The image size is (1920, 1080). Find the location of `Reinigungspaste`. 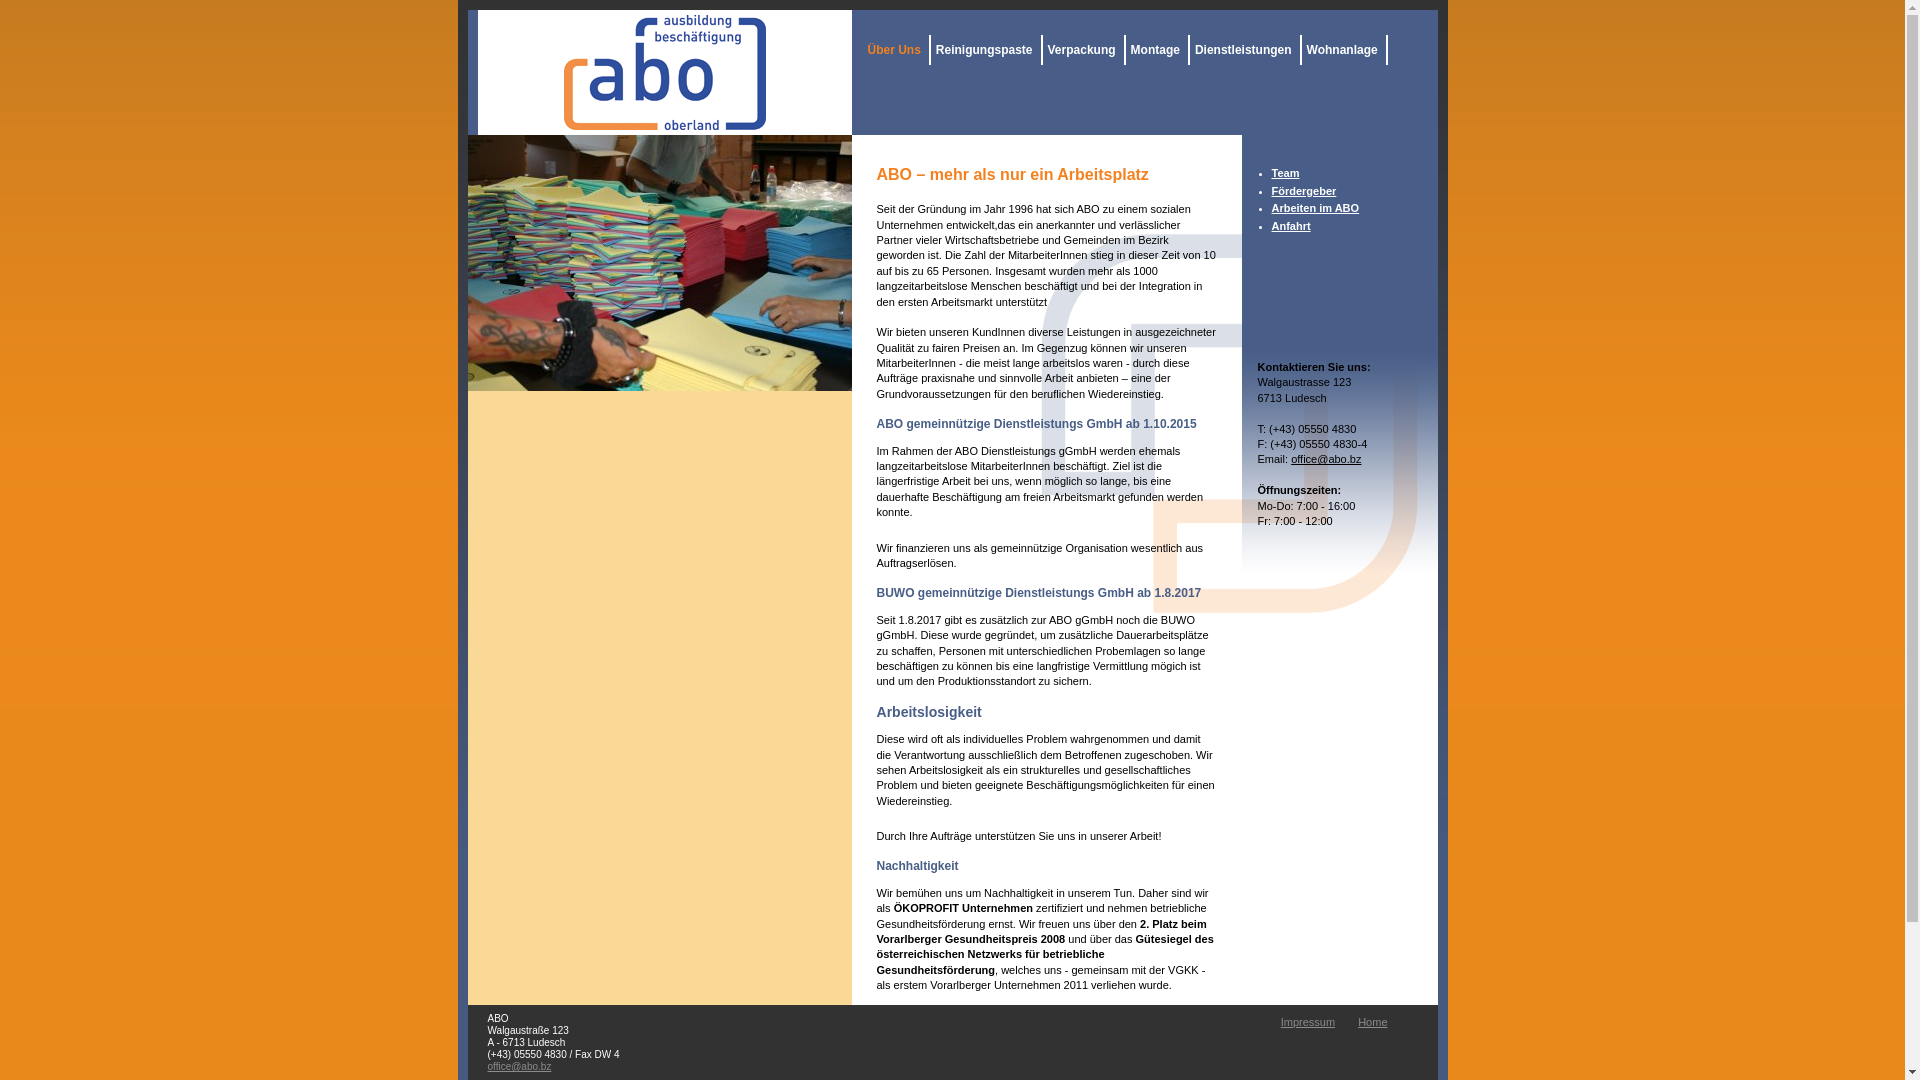

Reinigungspaste is located at coordinates (987, 50).